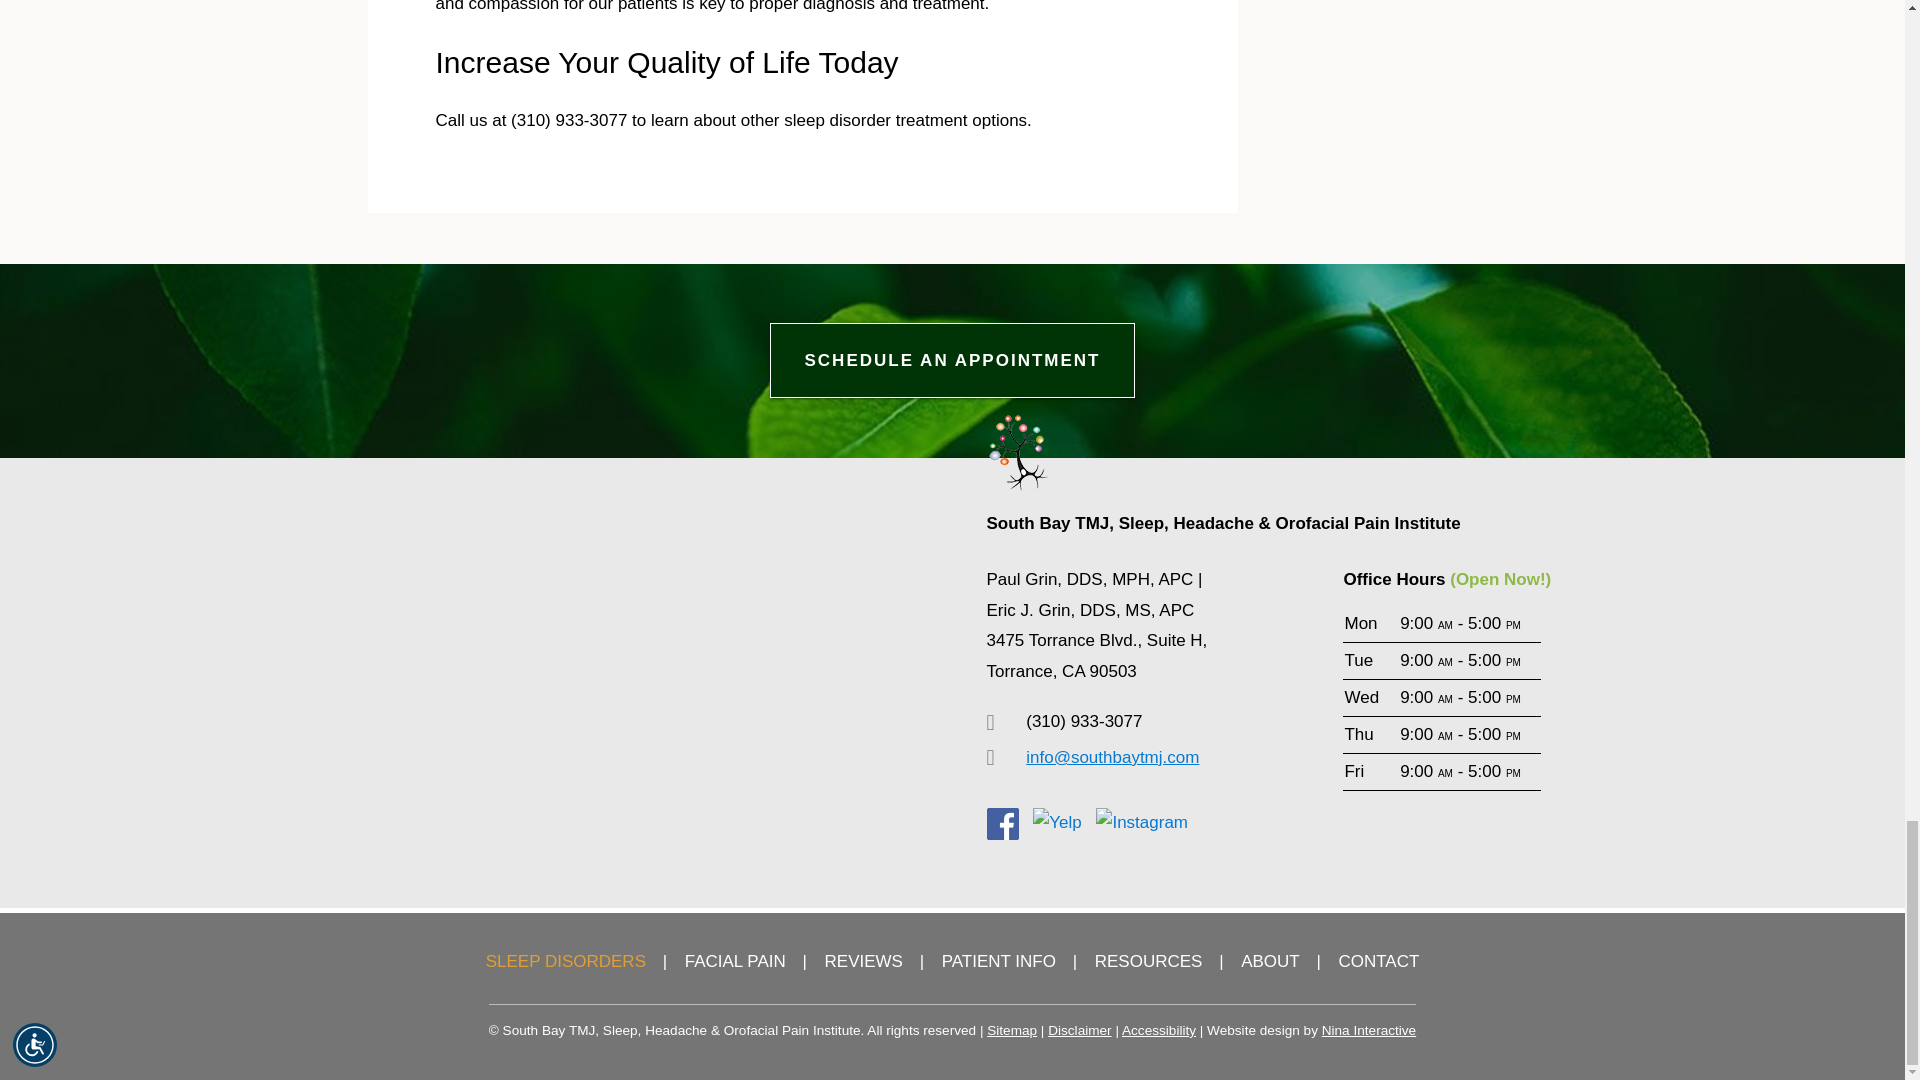  Describe the element at coordinates (1002, 824) in the screenshot. I see `Like us on Facebook` at that location.